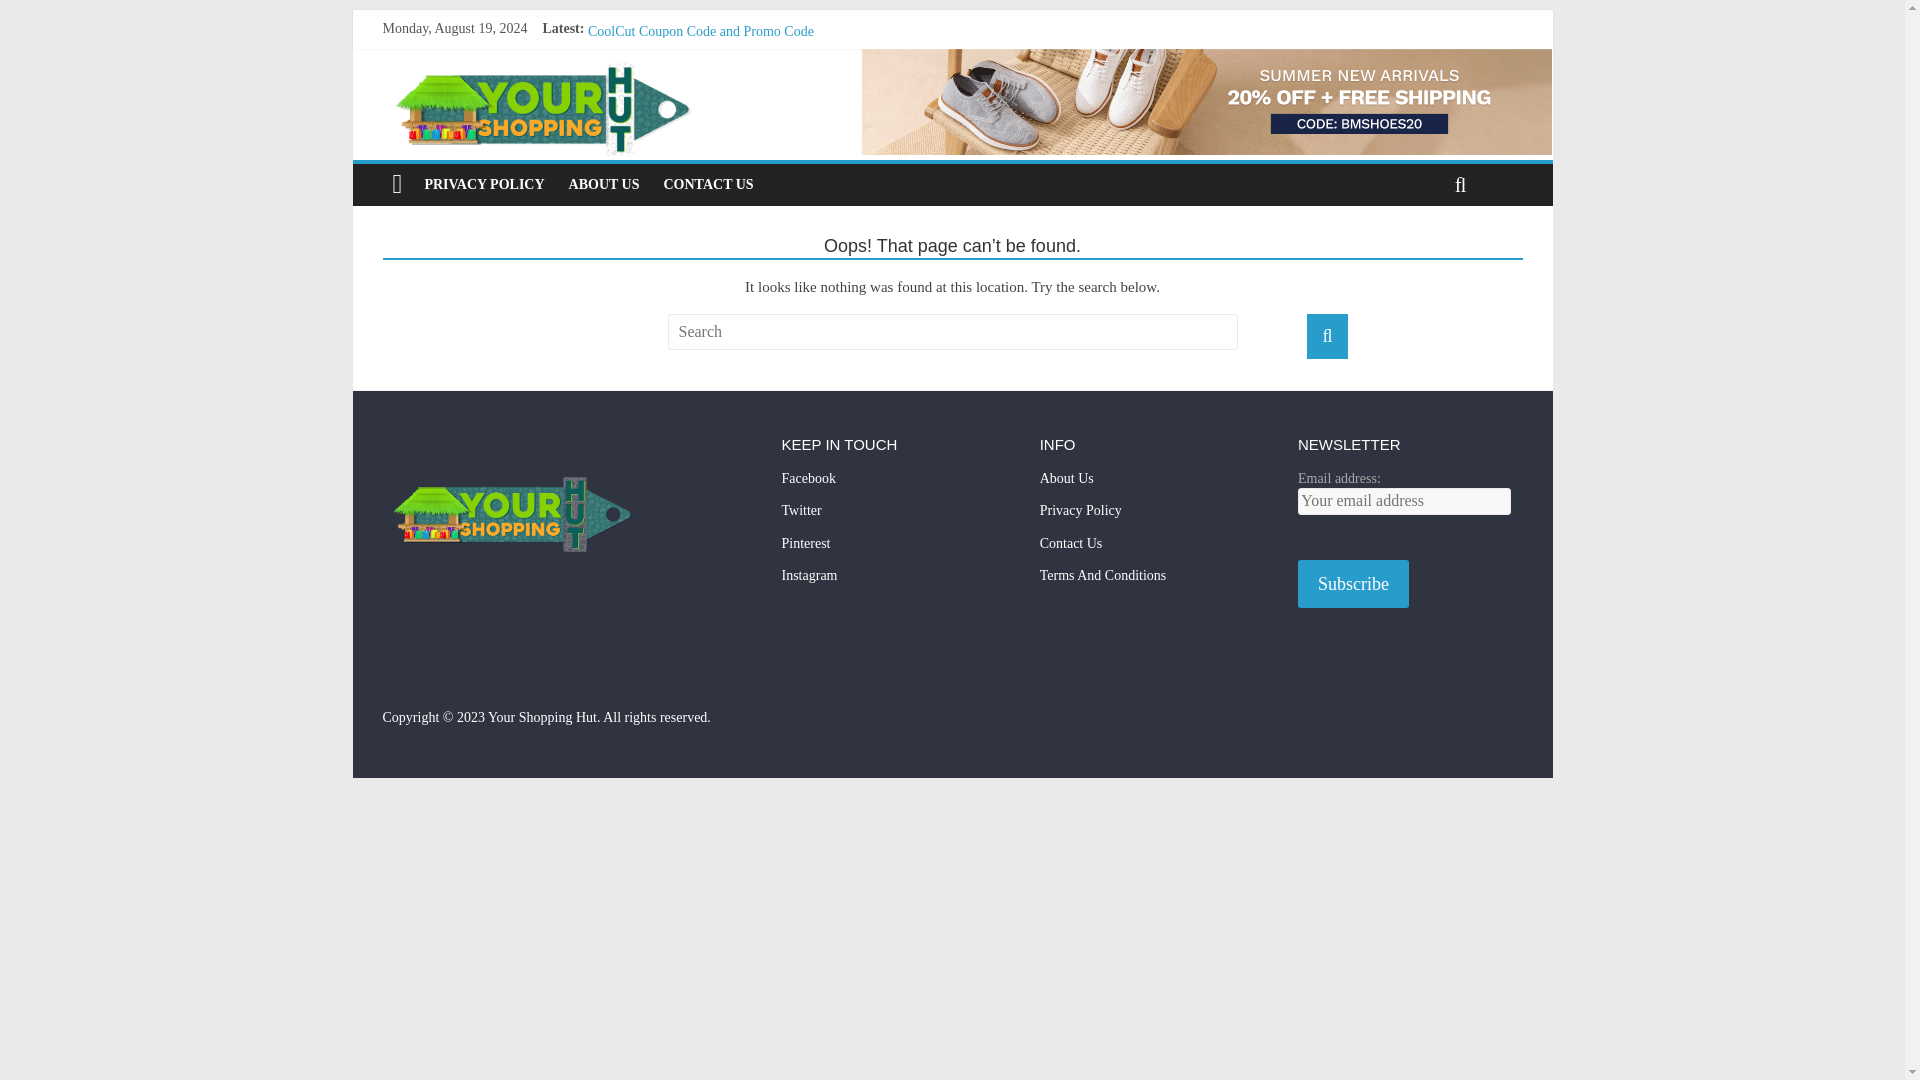 This screenshot has height=1080, width=1920. What do you see at coordinates (894, 485) in the screenshot?
I see `Facebook` at bounding box center [894, 485].